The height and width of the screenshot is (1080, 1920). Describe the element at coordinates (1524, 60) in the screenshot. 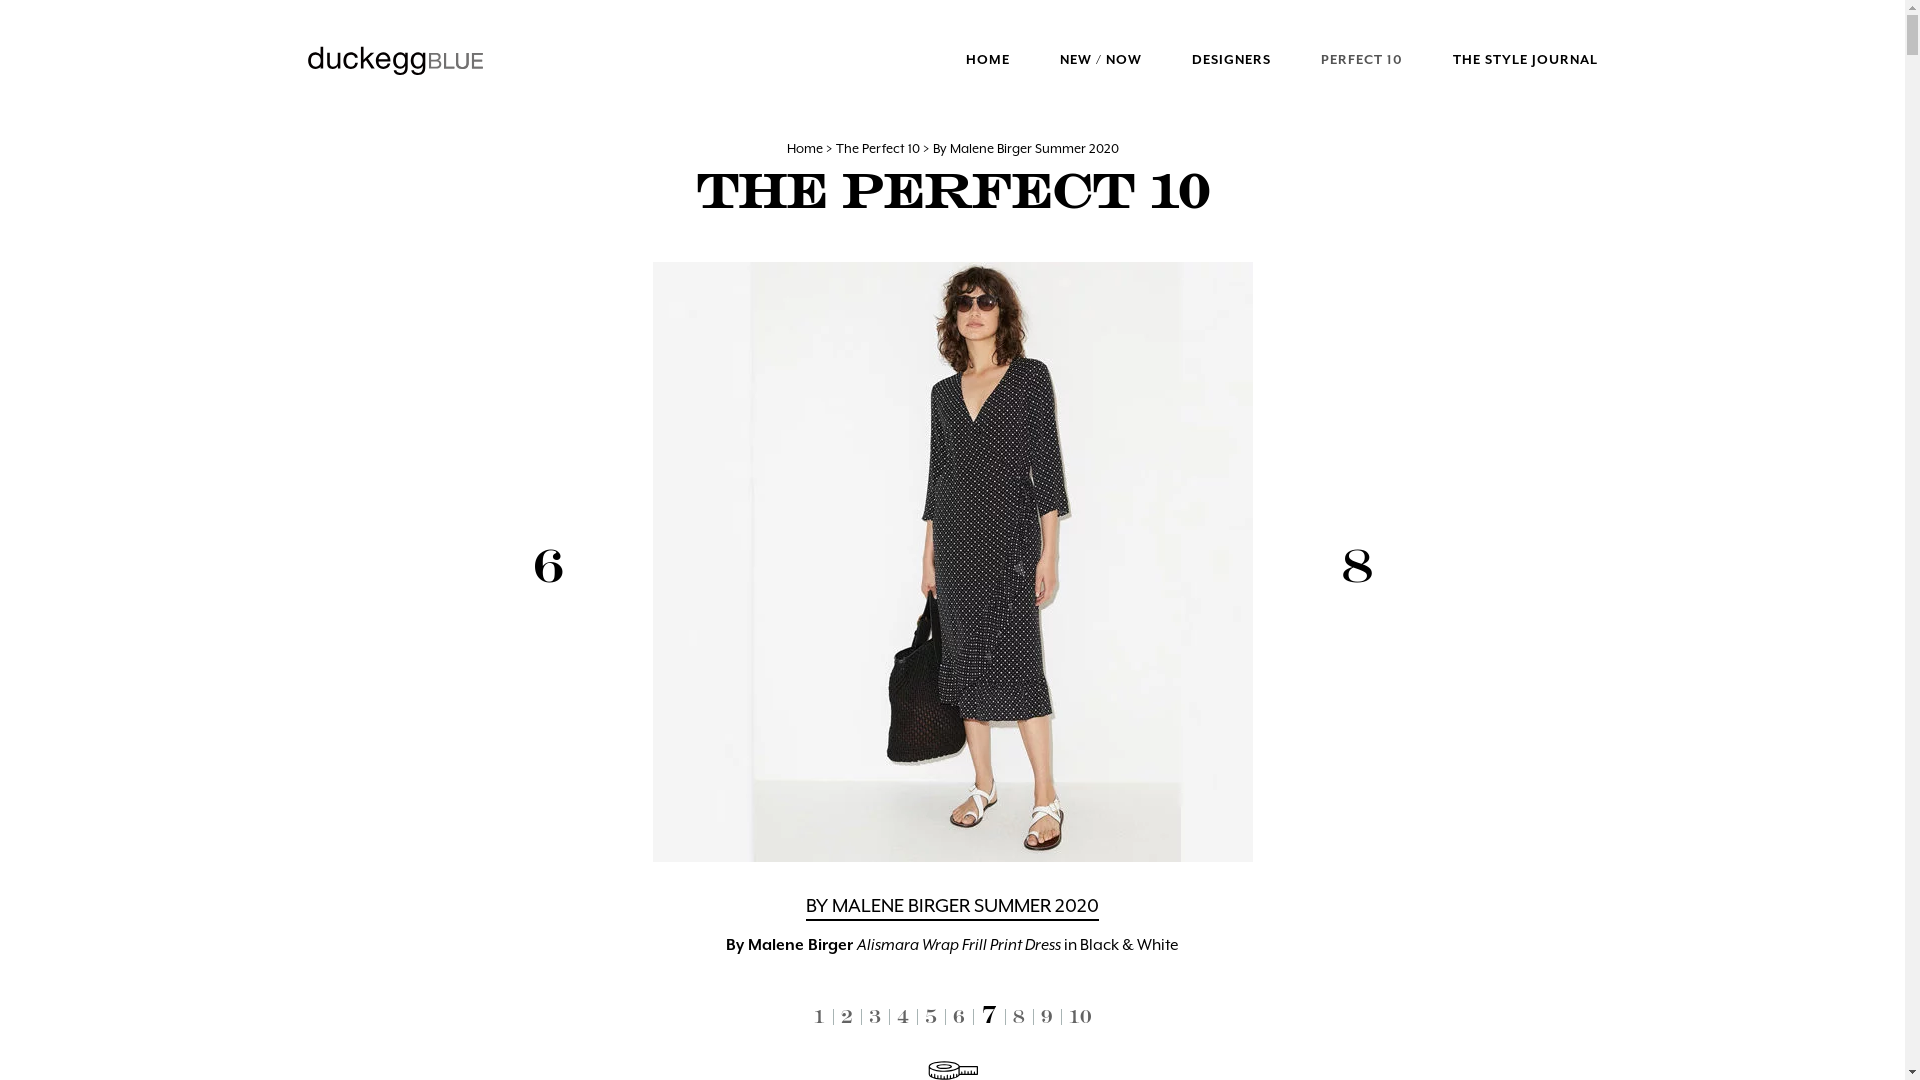

I see `THE STYLE JOURNAL` at that location.